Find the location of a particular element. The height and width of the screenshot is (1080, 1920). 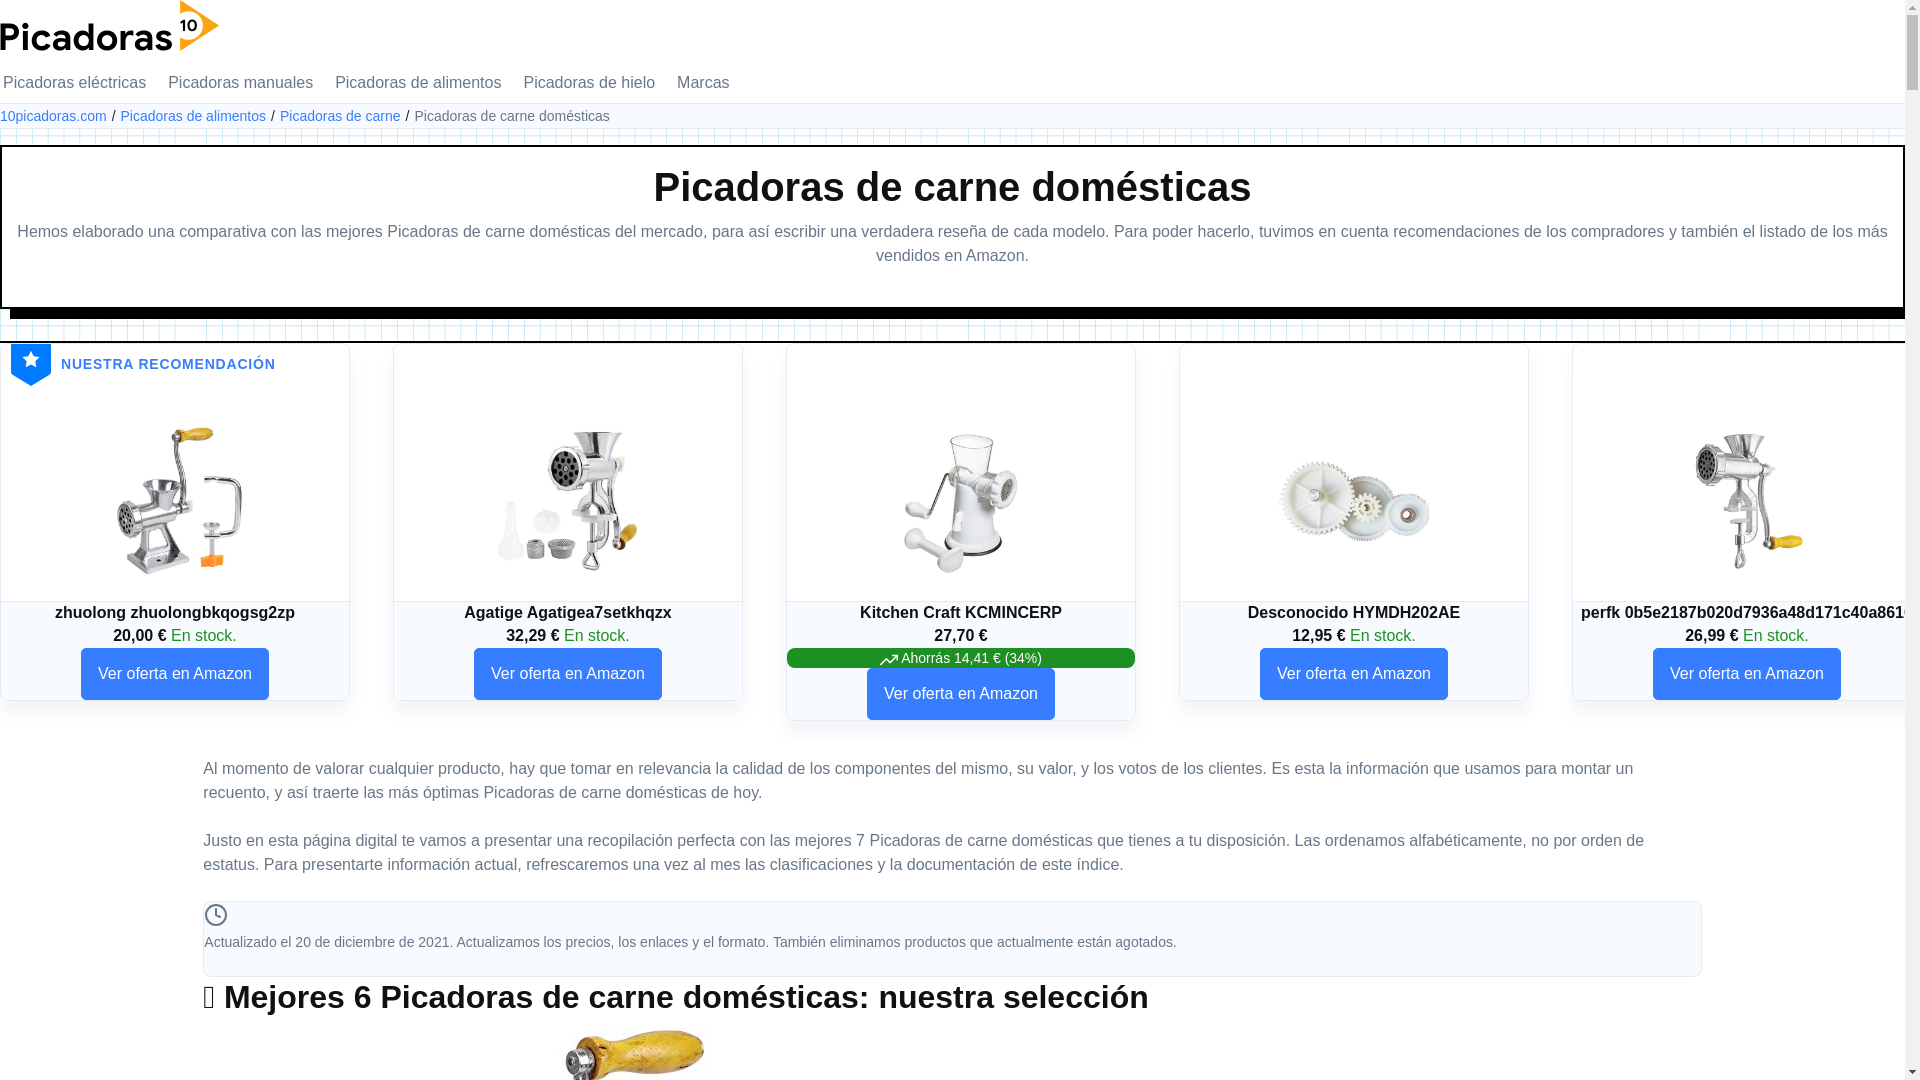

zhuolong zhuolongbkqogsg2zp is located at coordinates (175, 501).